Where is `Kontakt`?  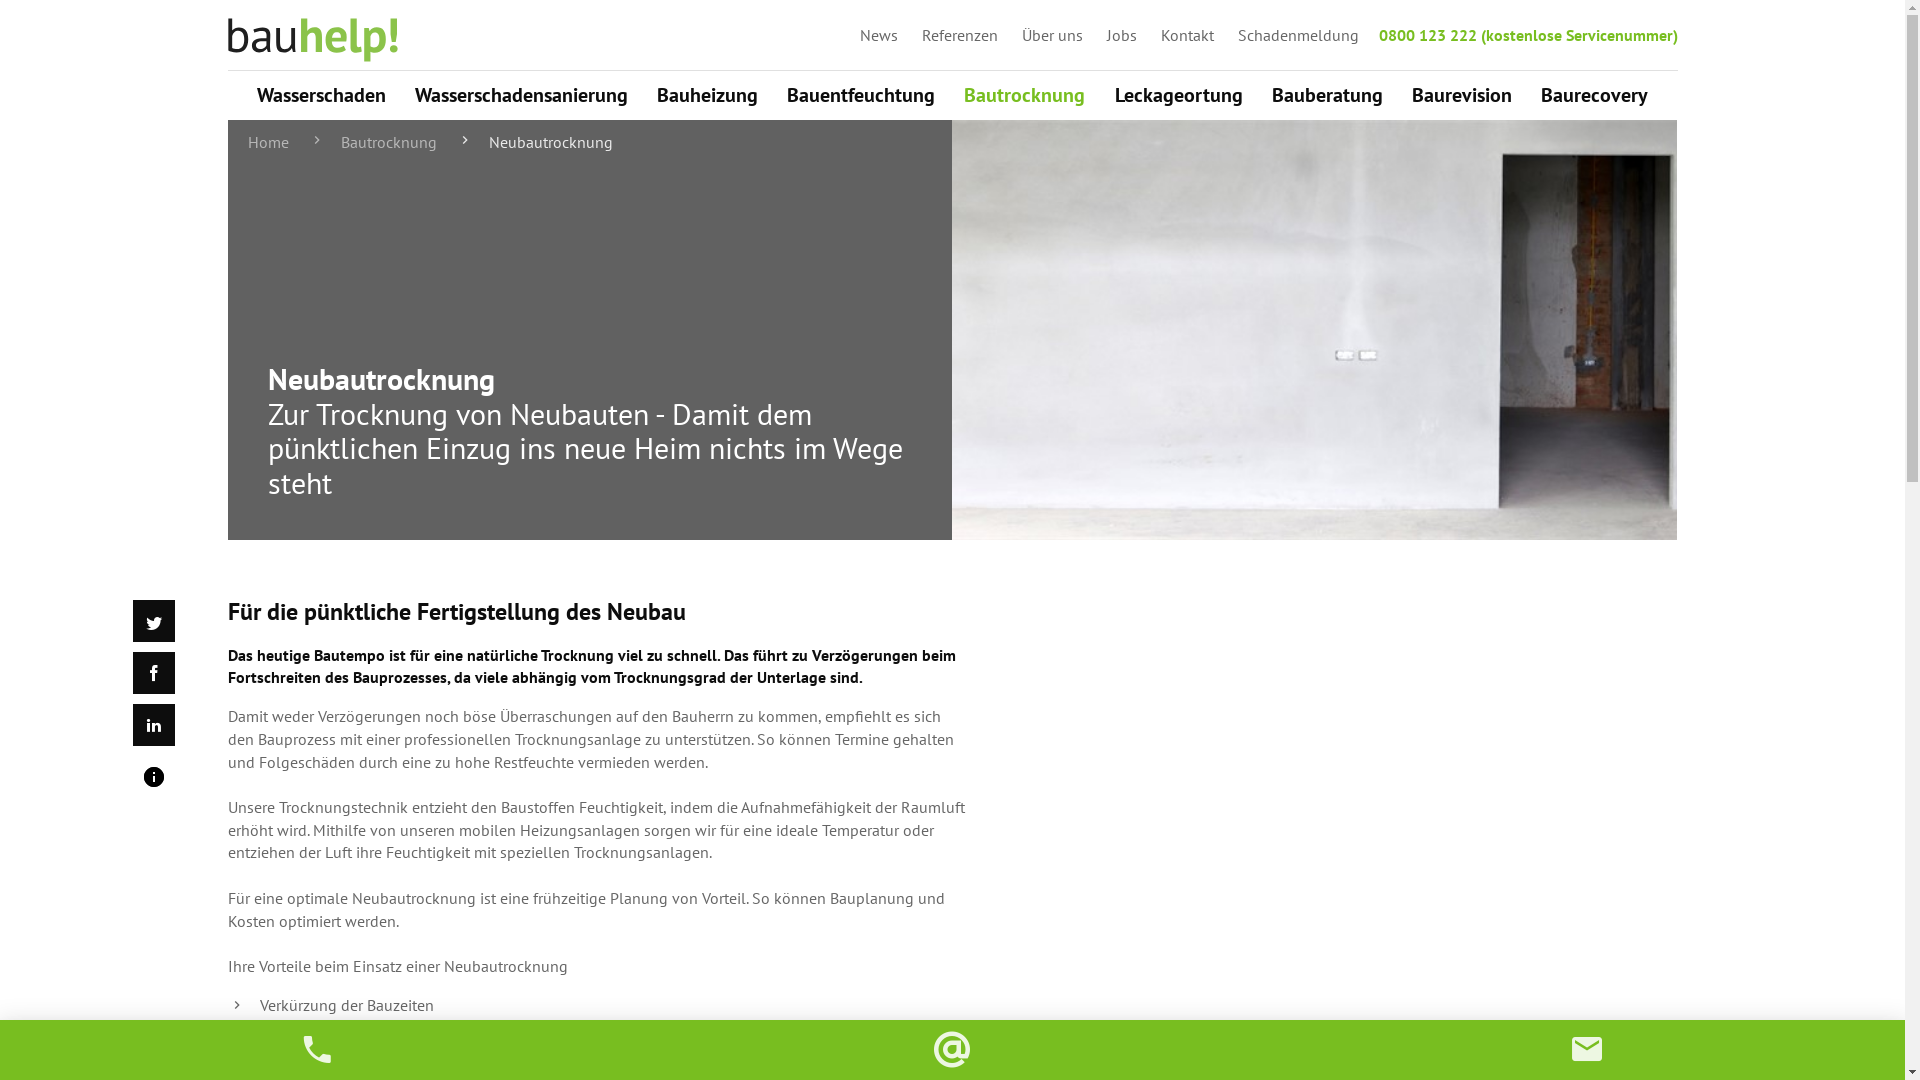 Kontakt is located at coordinates (1186, 36).